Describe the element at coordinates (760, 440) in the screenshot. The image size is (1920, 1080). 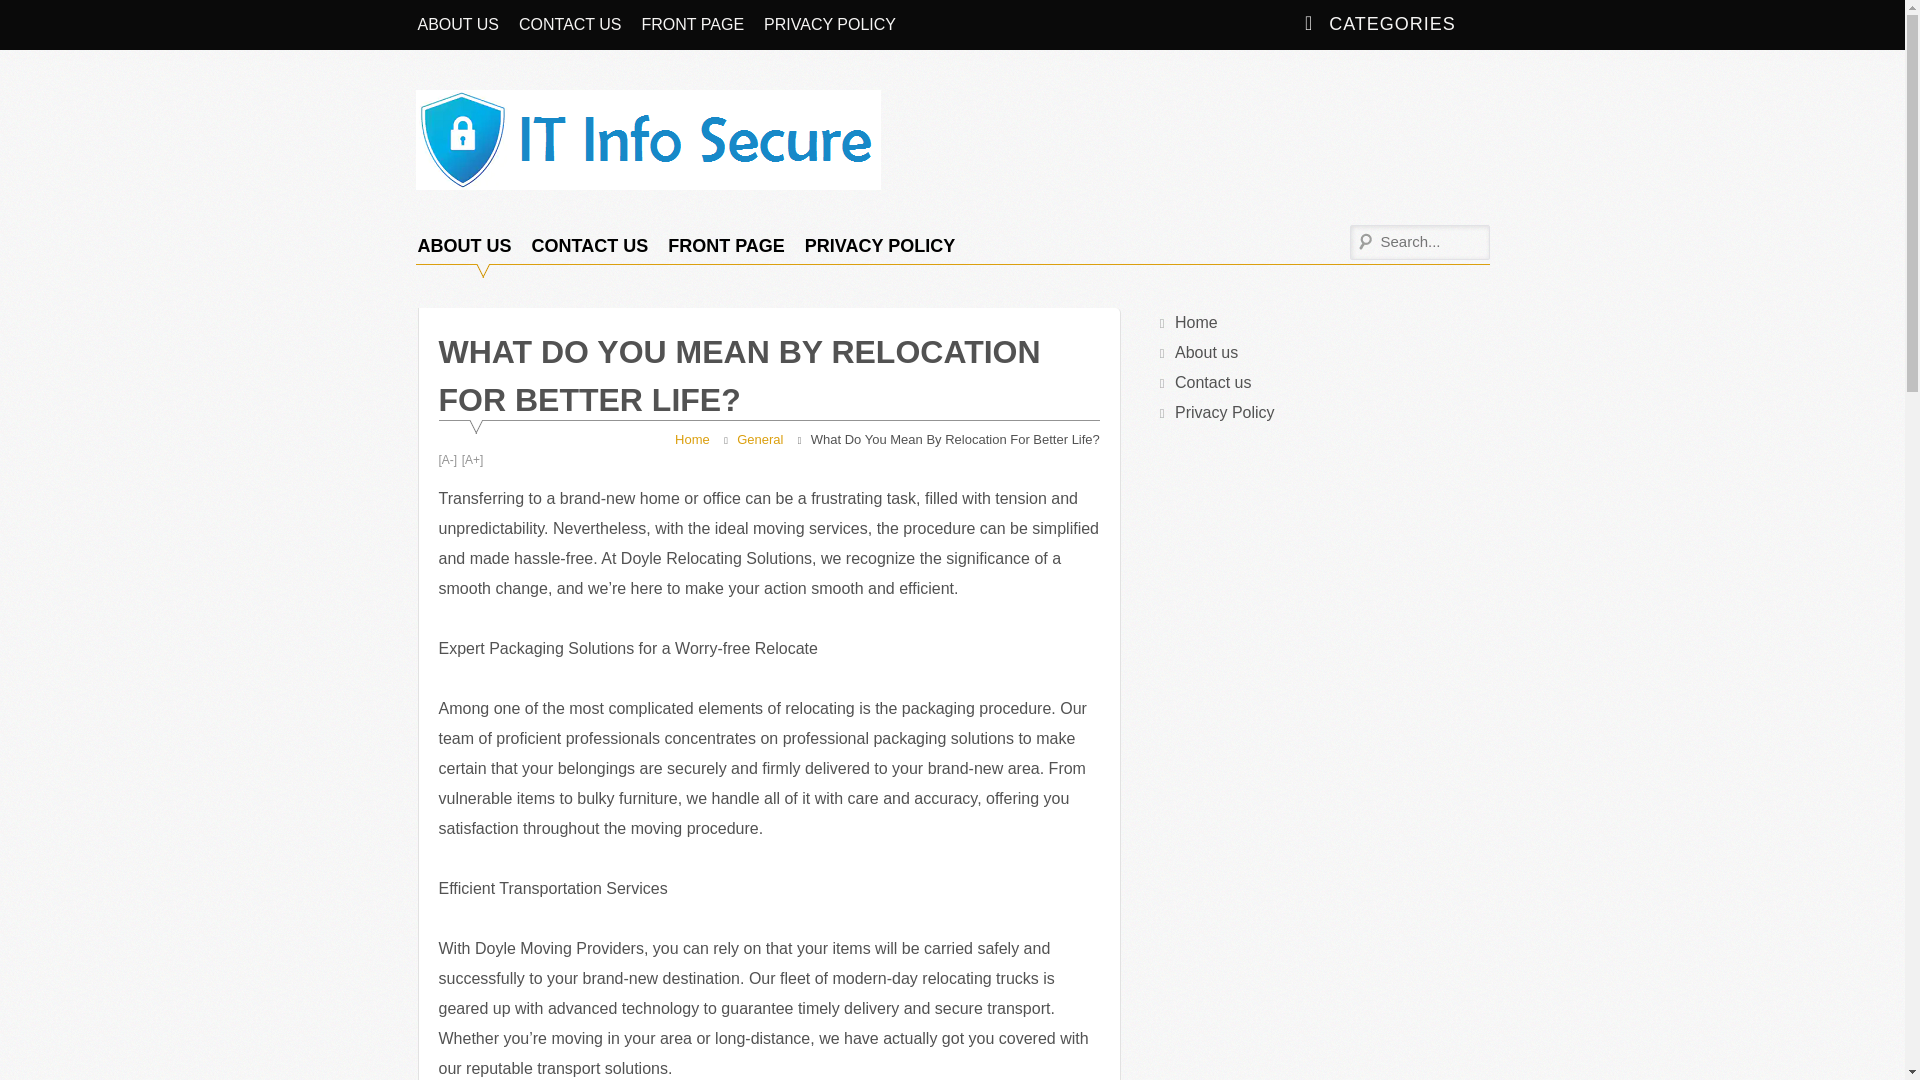
I see `General` at that location.